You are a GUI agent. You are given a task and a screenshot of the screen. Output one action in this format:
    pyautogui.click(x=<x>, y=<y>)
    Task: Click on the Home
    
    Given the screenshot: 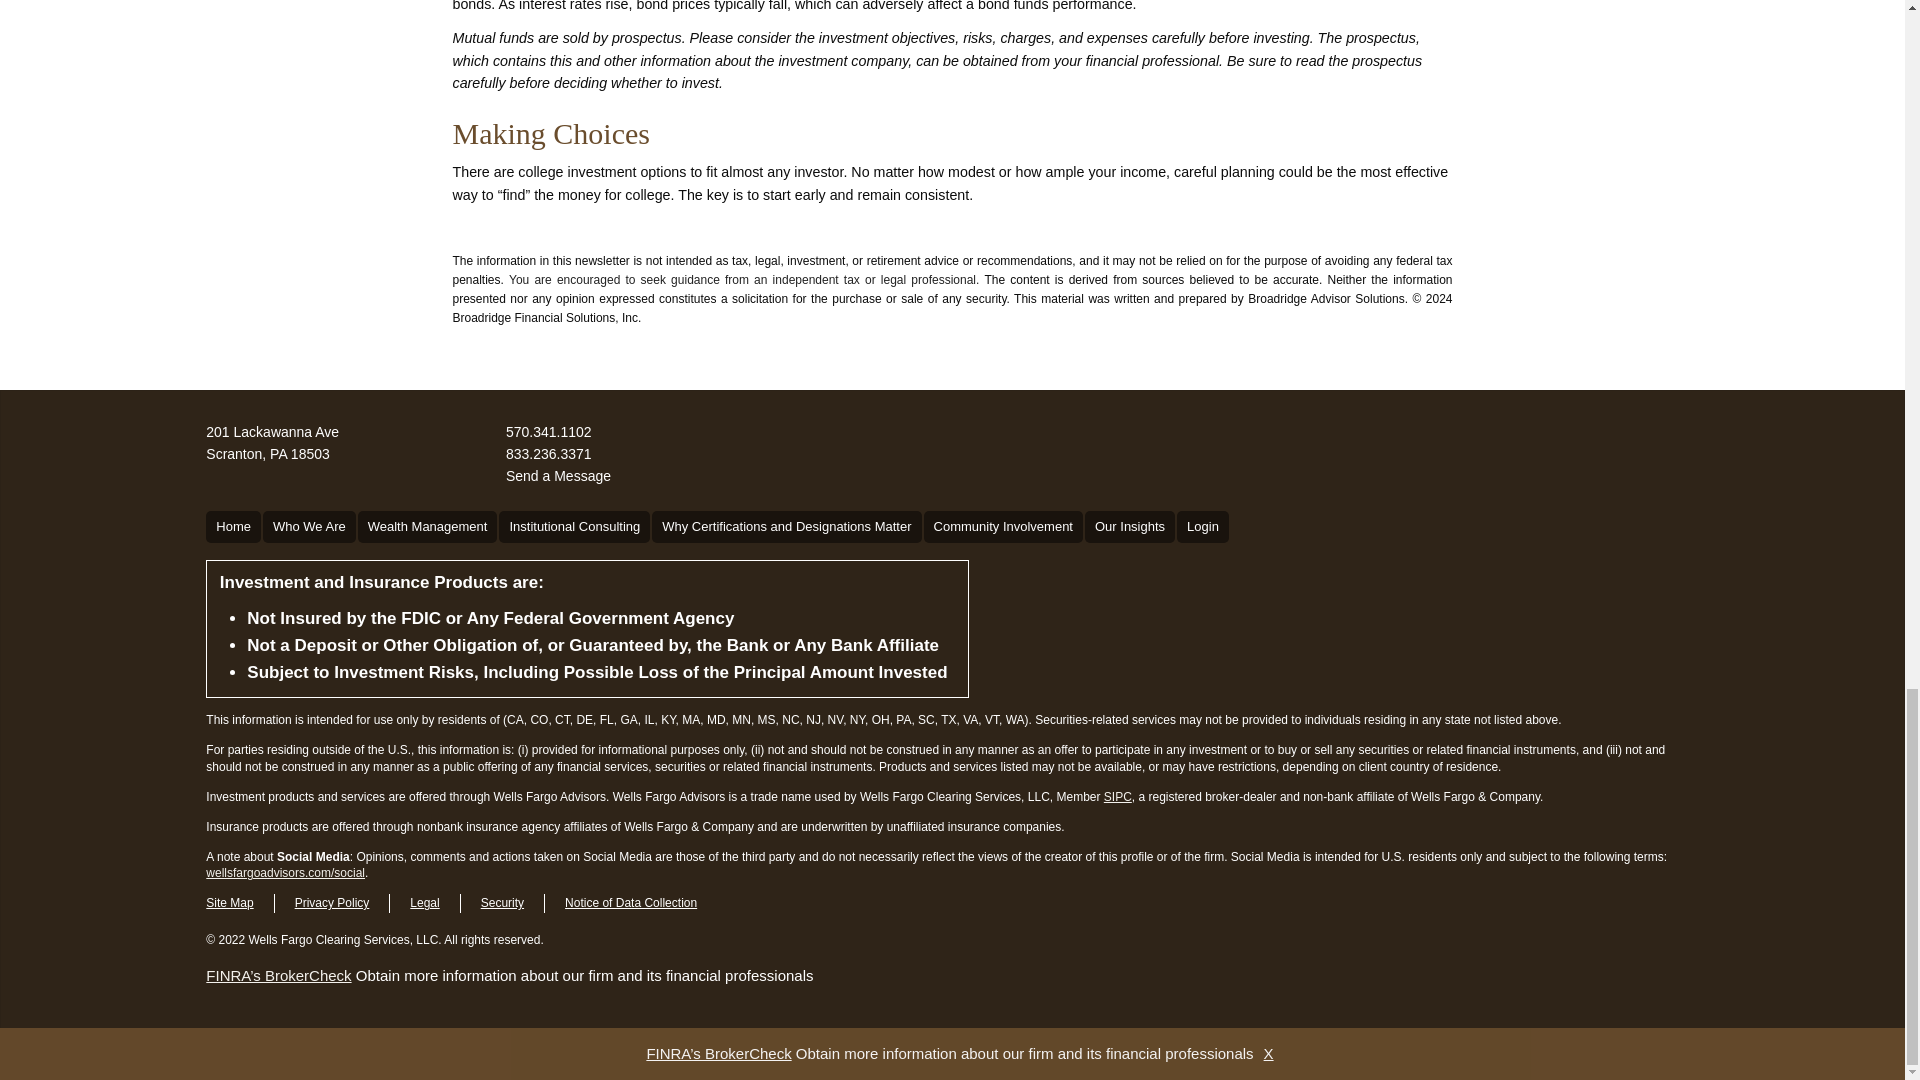 What is the action you would take?
    pyautogui.click(x=233, y=526)
    